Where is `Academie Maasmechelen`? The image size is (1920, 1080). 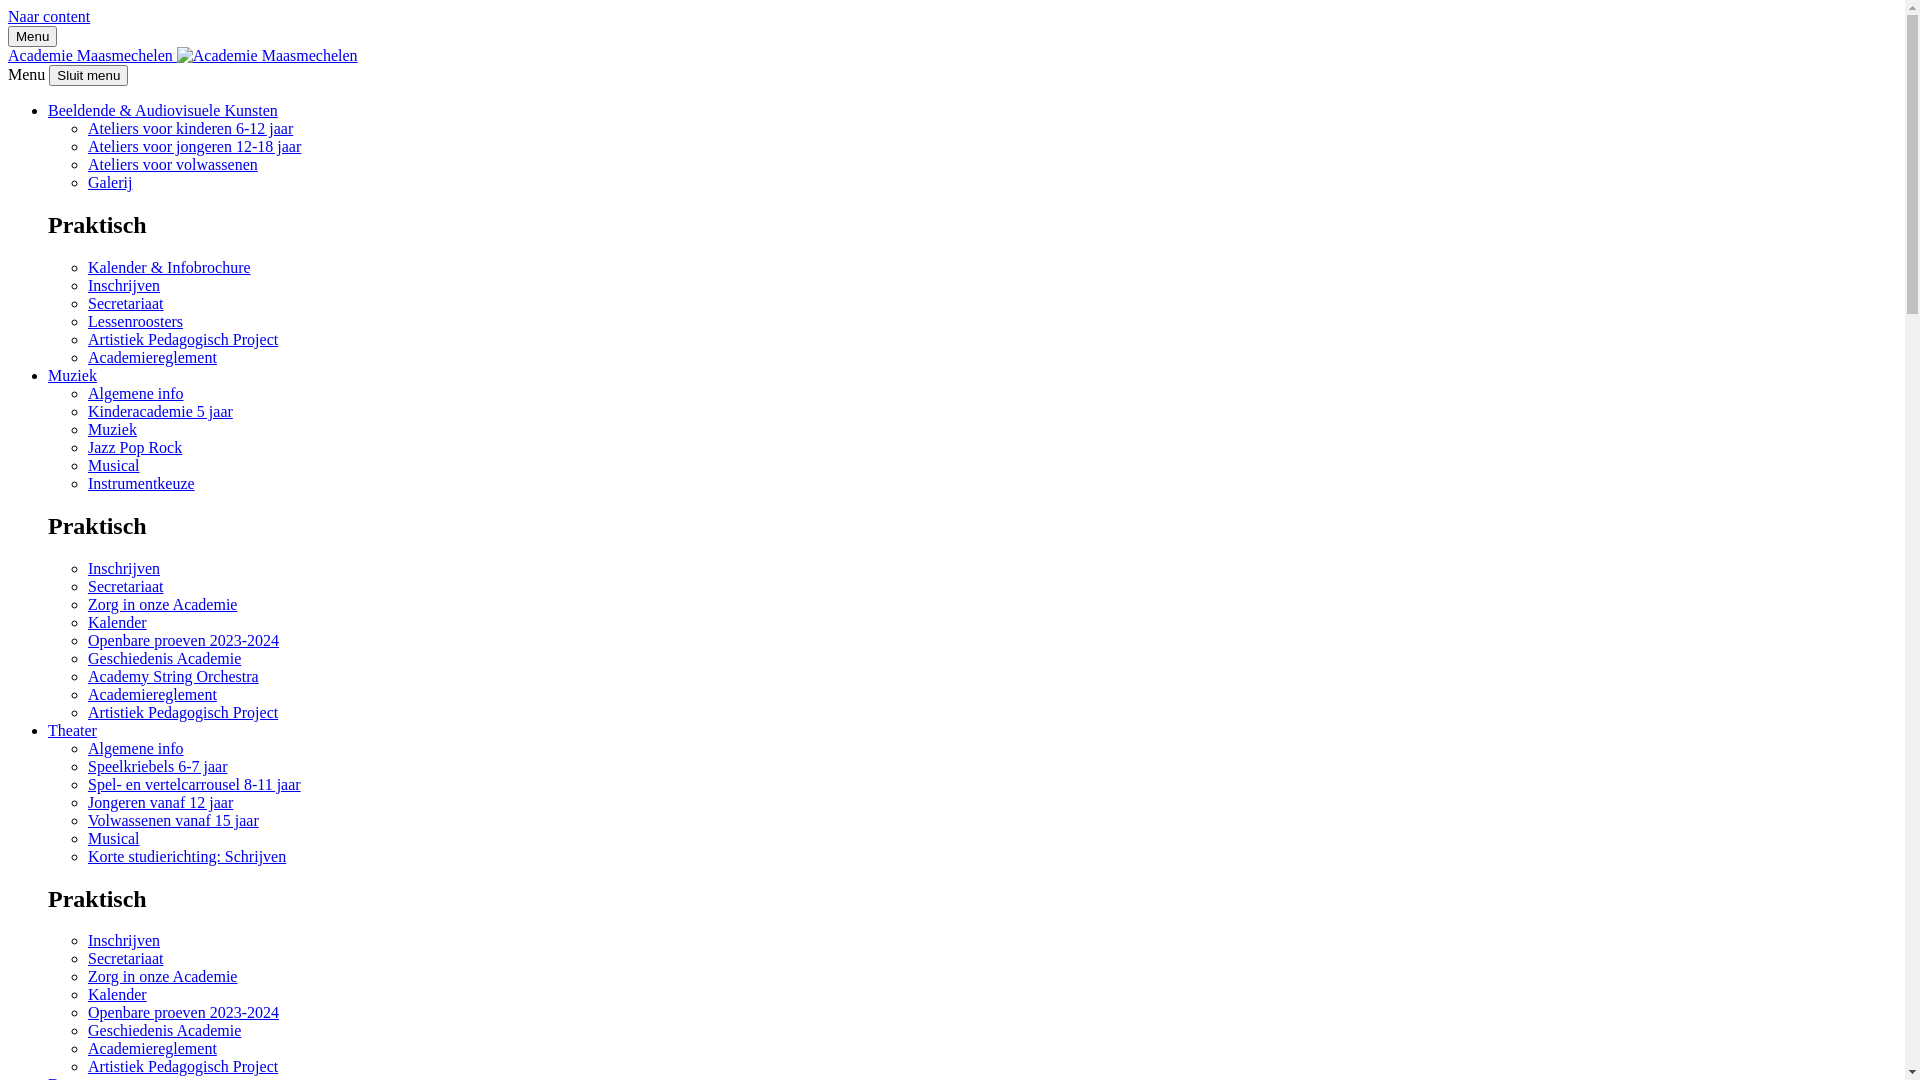
Academie Maasmechelen is located at coordinates (183, 56).